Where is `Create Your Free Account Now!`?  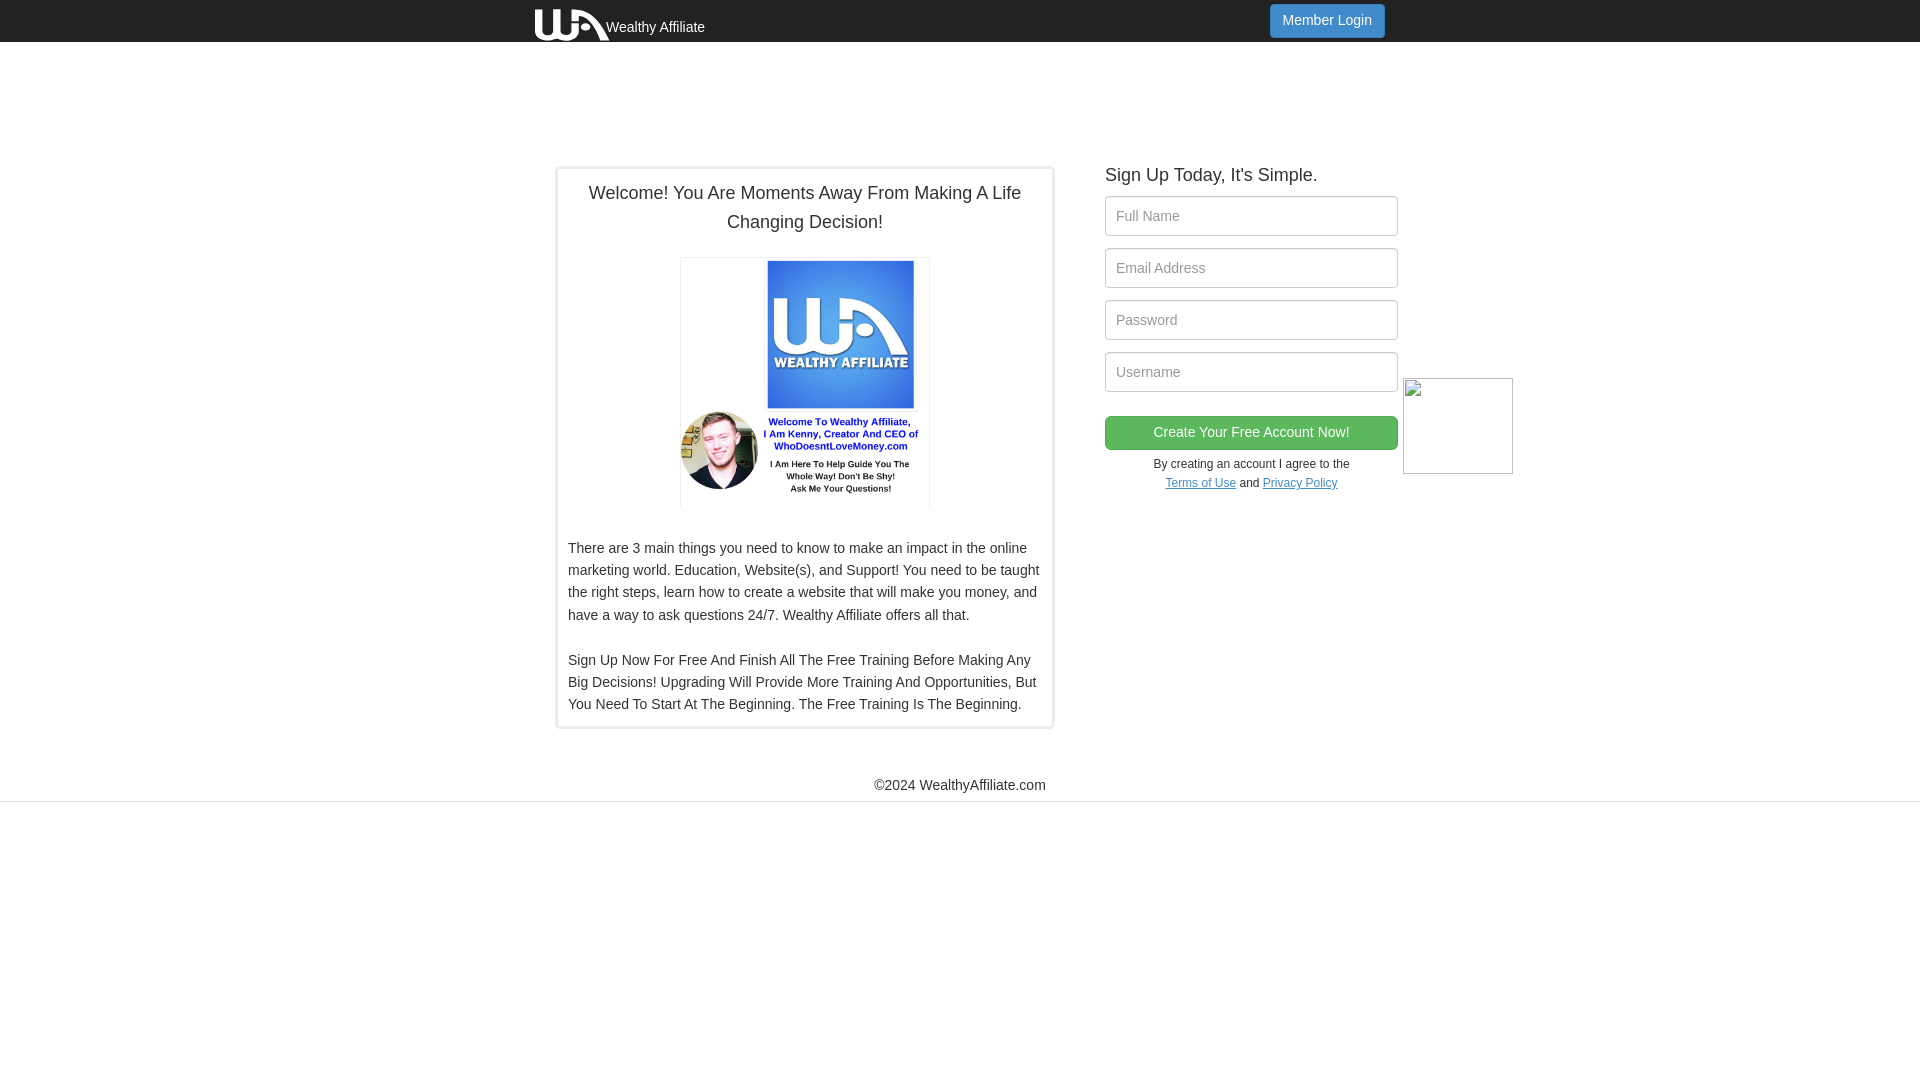 Create Your Free Account Now! is located at coordinates (1251, 432).